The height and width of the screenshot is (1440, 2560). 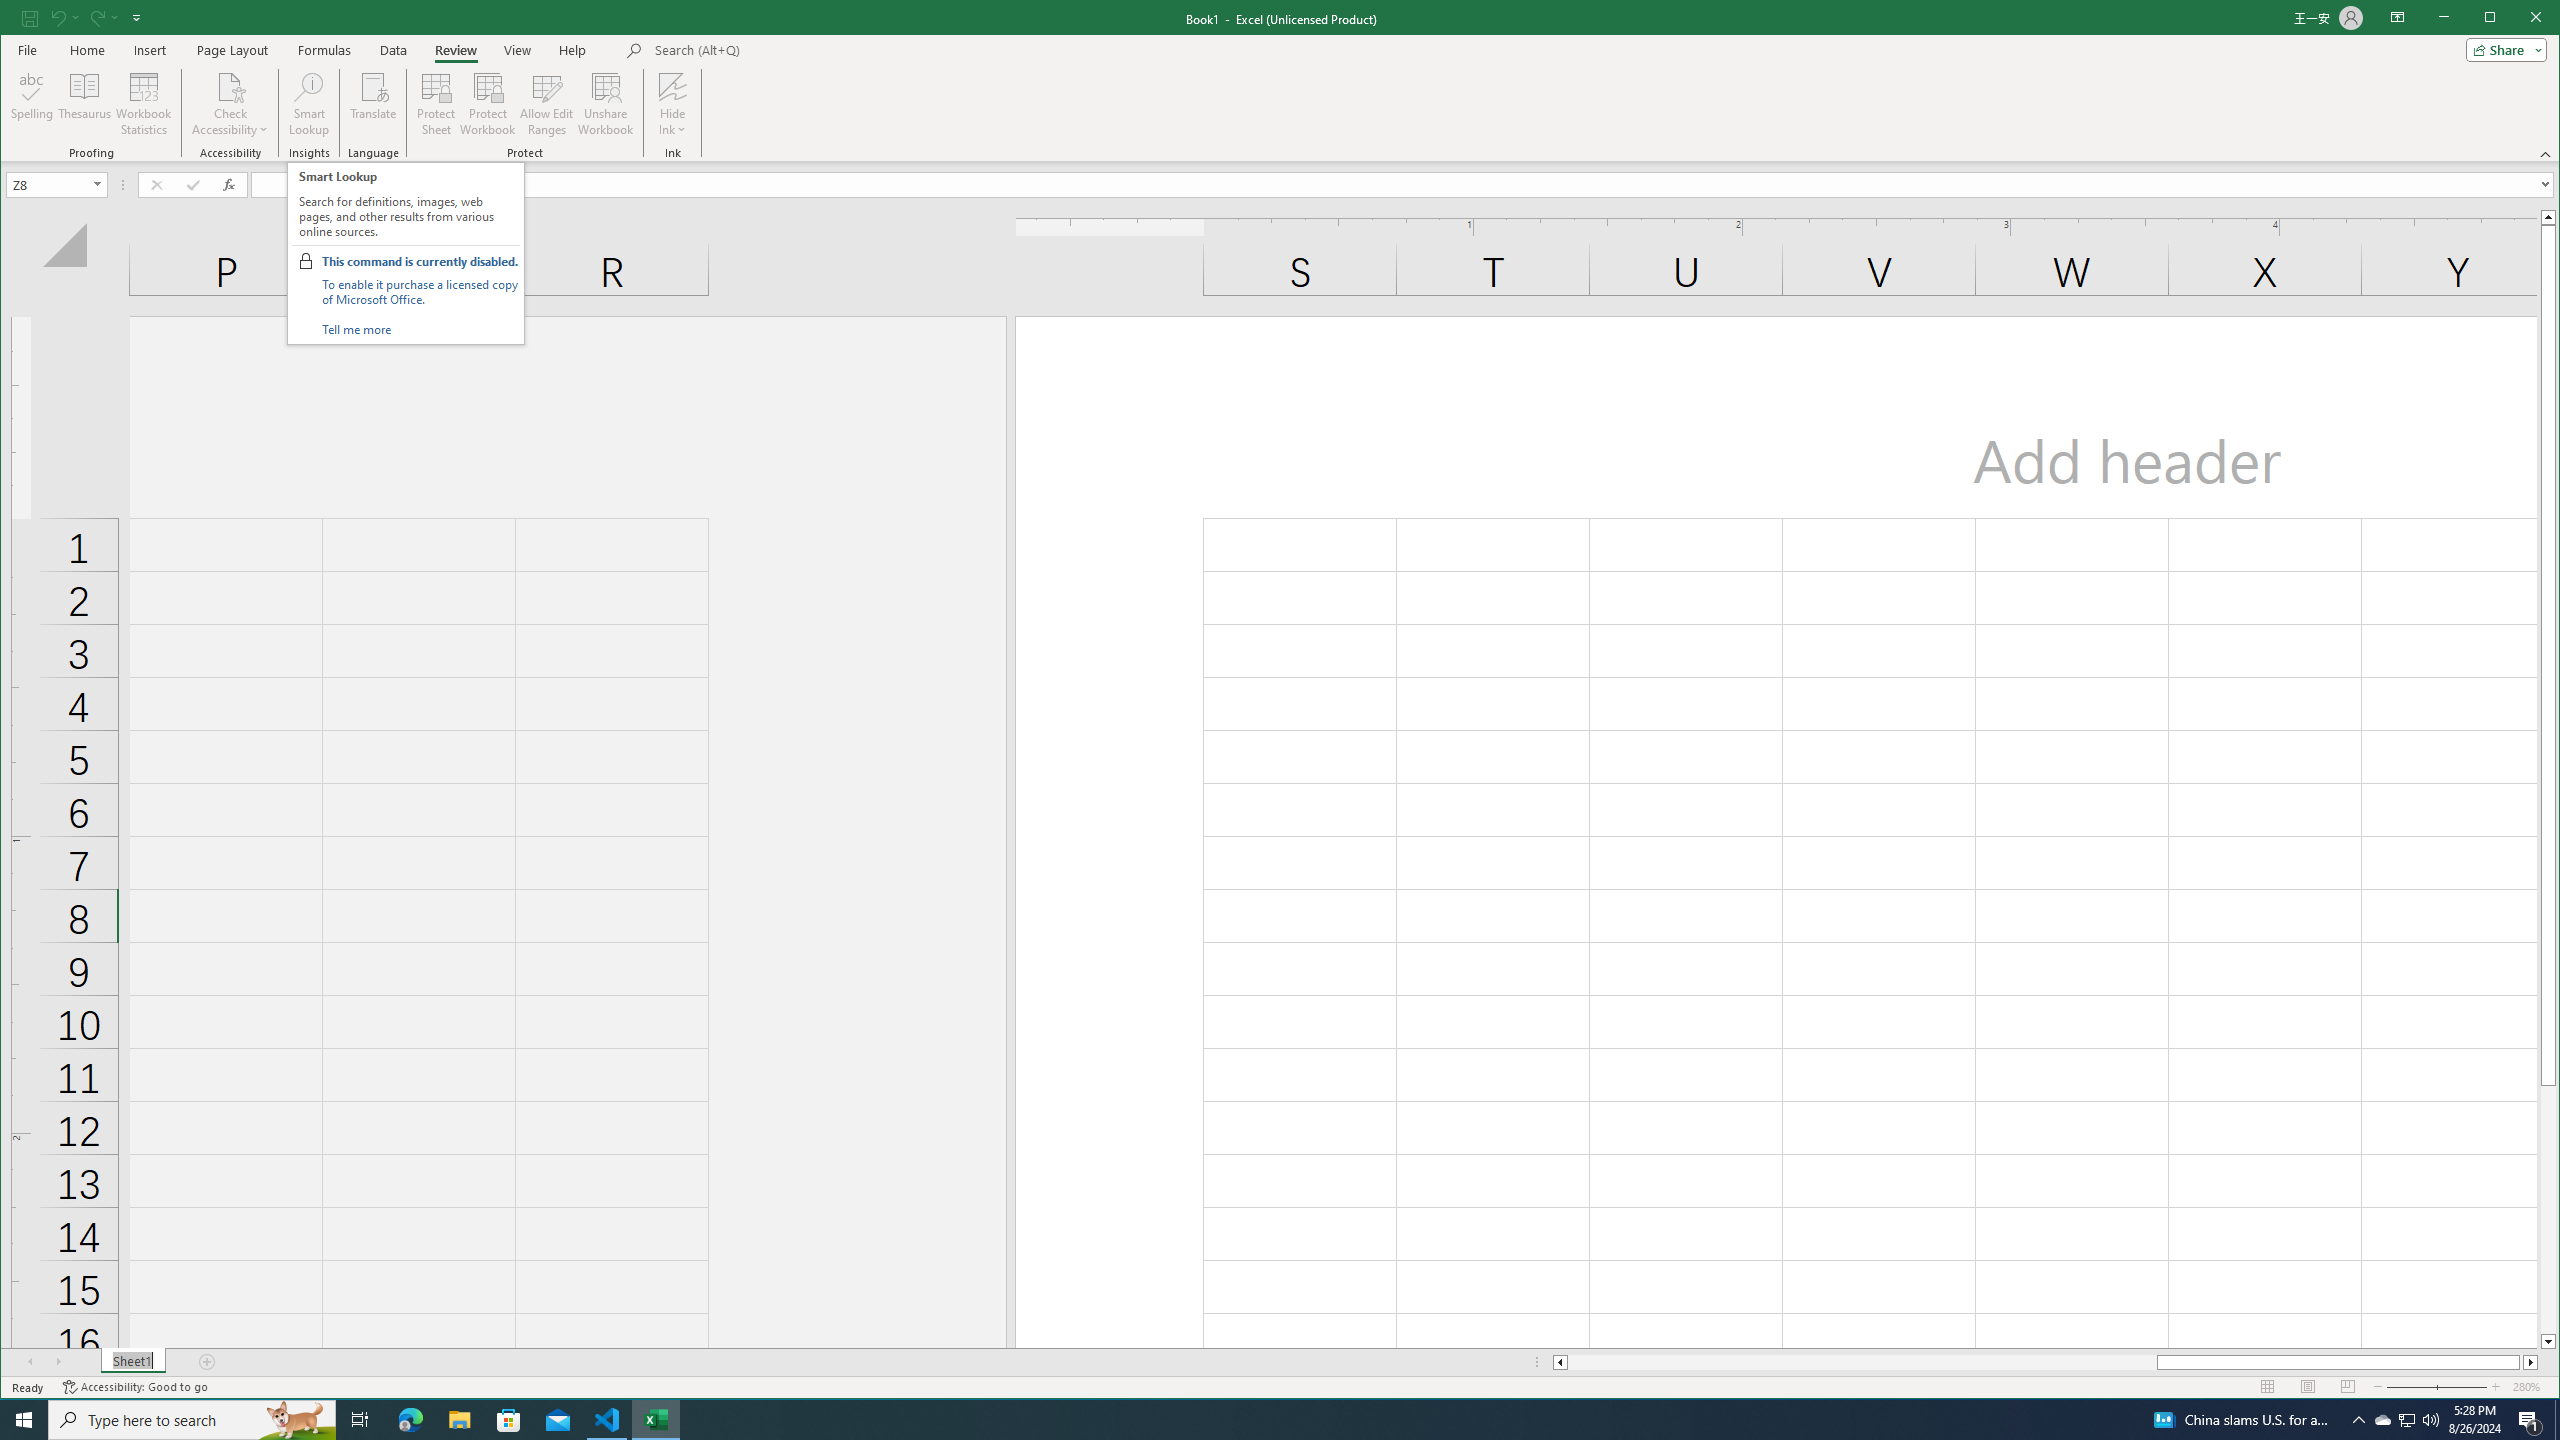 I want to click on Ribbon Display Options, so click(x=2398, y=18).